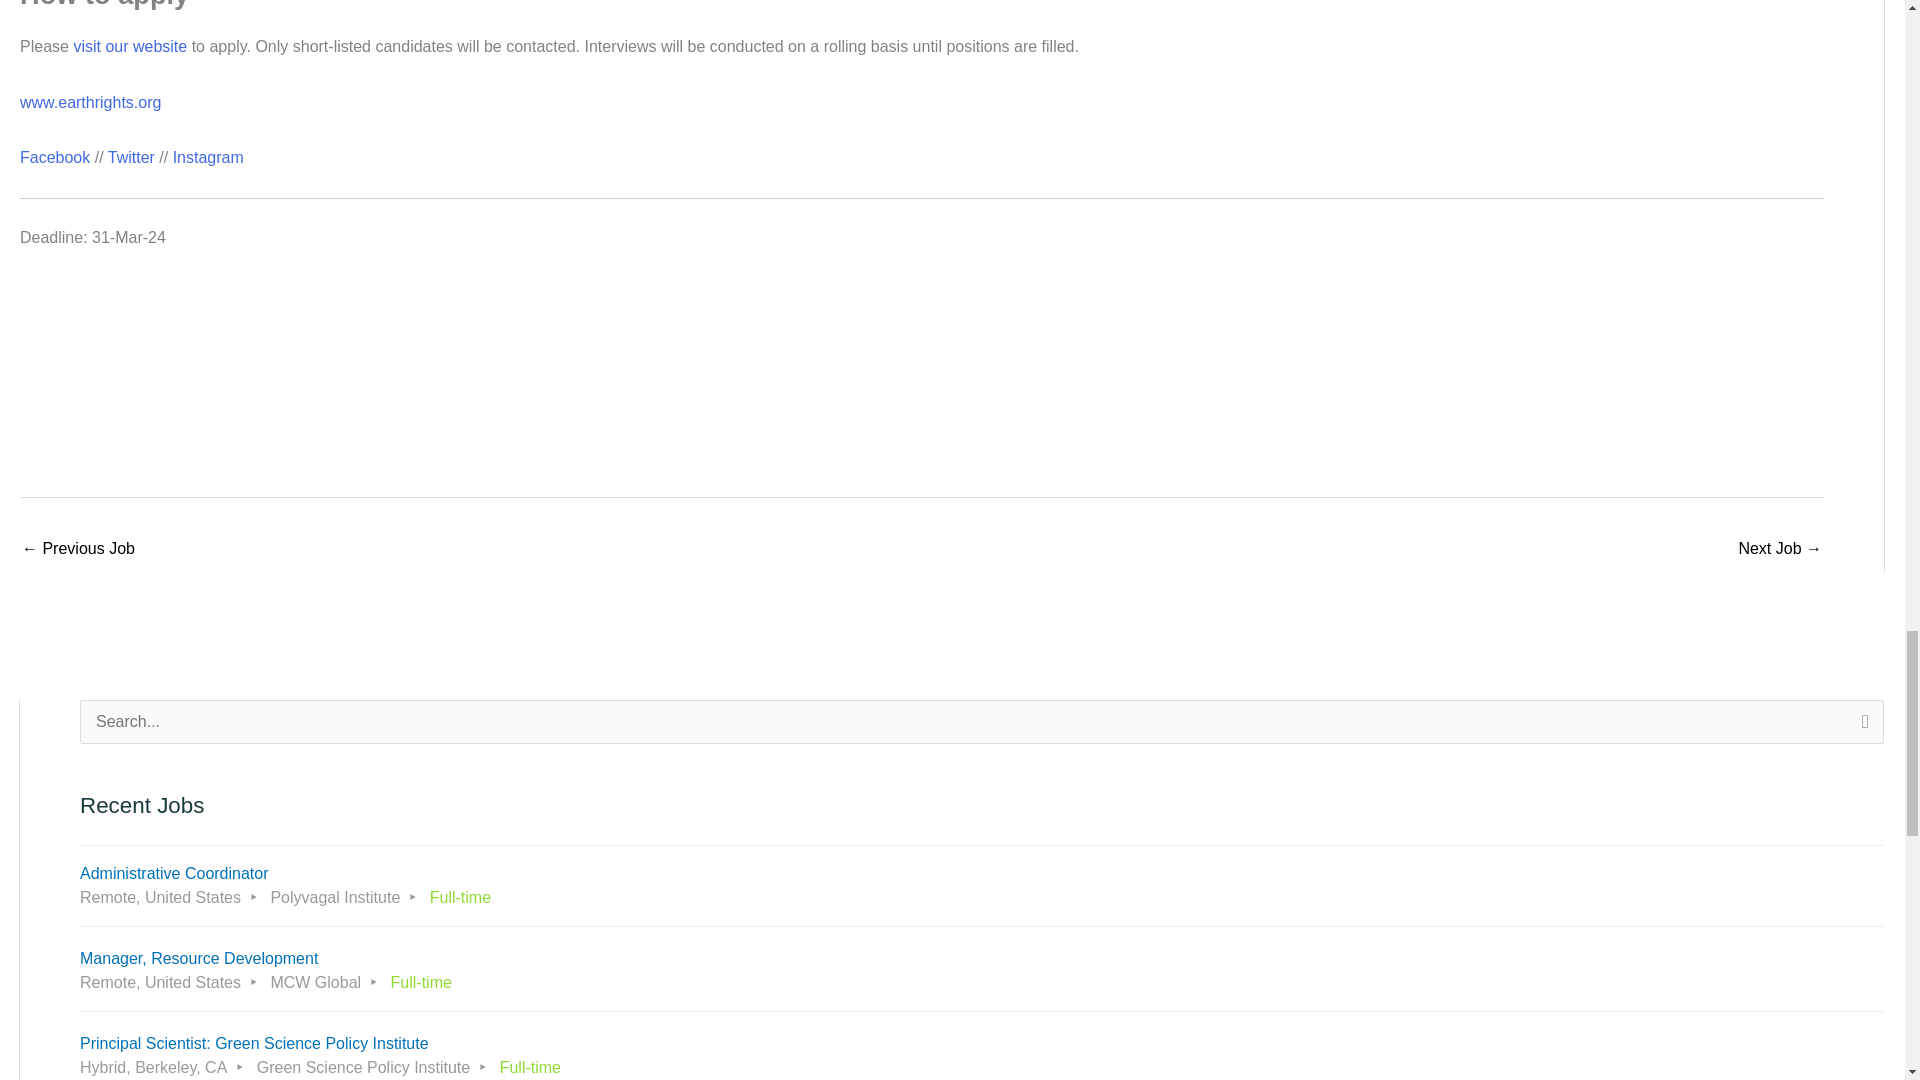 Image resolution: width=1920 pixels, height=1080 pixels. I want to click on Facebook, so click(54, 158).